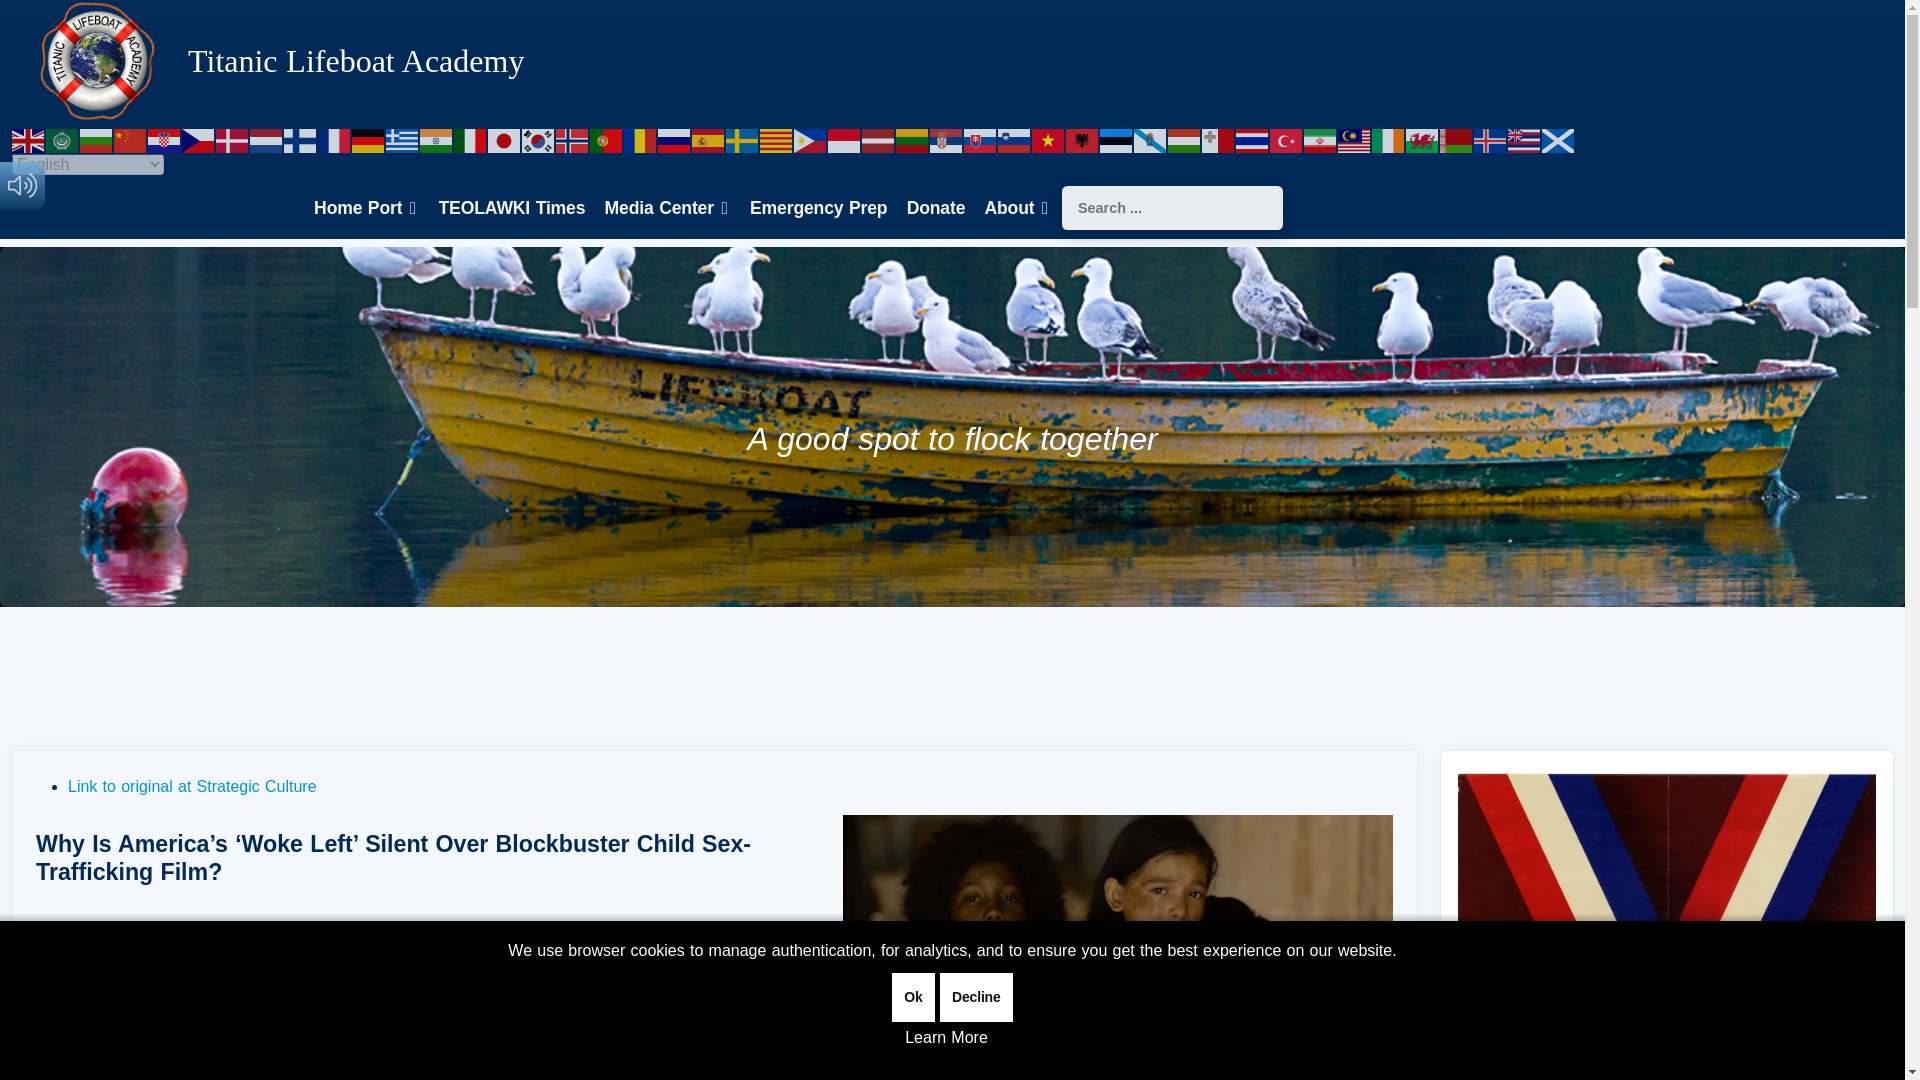 The width and height of the screenshot is (1920, 1080). What do you see at coordinates (164, 140) in the screenshot?
I see `Hrvatski` at bounding box center [164, 140].